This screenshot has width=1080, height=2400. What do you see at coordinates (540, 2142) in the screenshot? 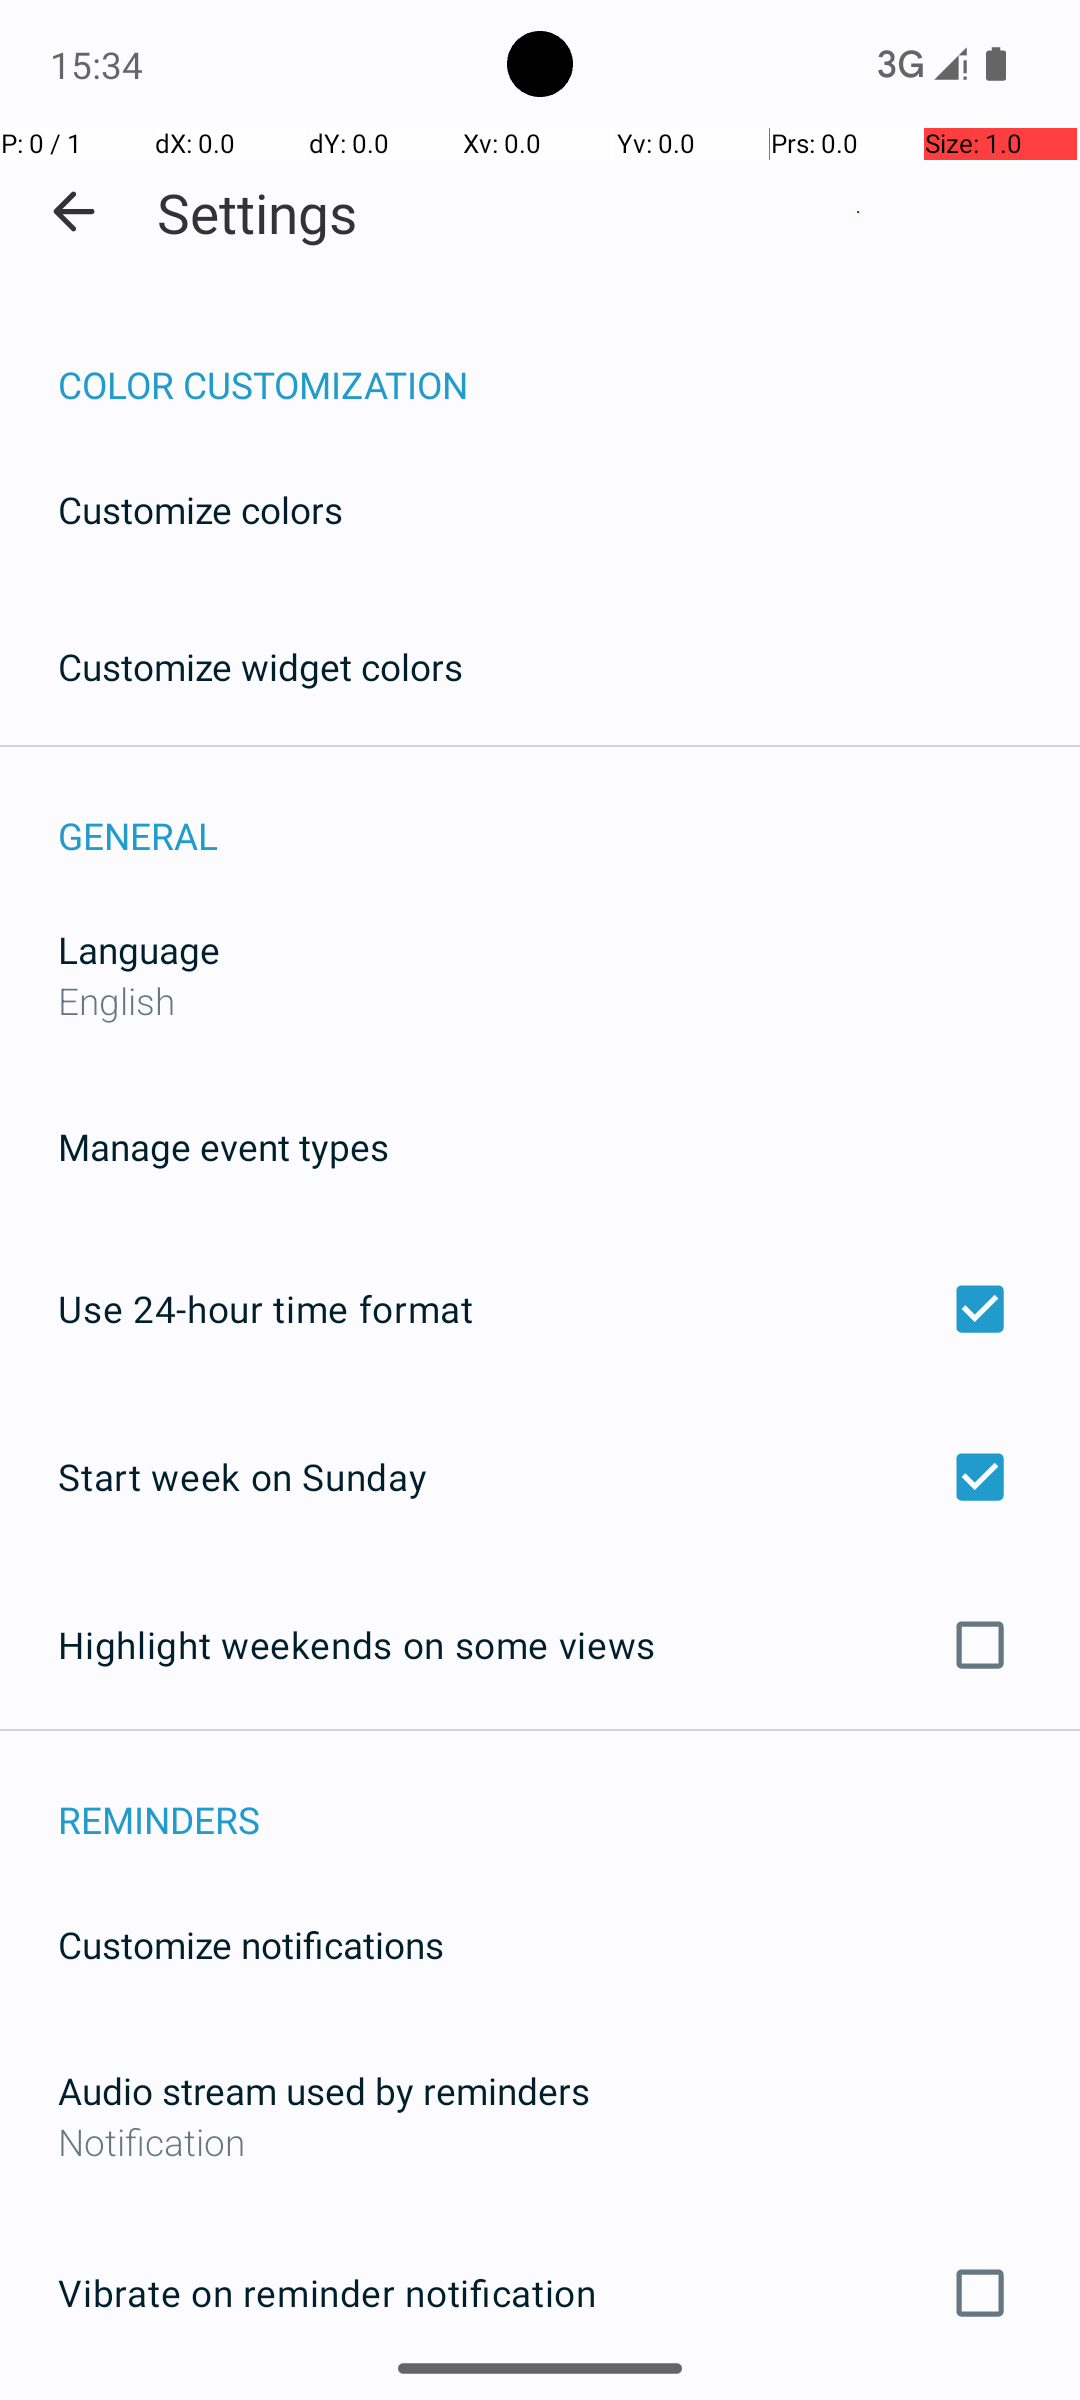
I see `Notification` at bounding box center [540, 2142].